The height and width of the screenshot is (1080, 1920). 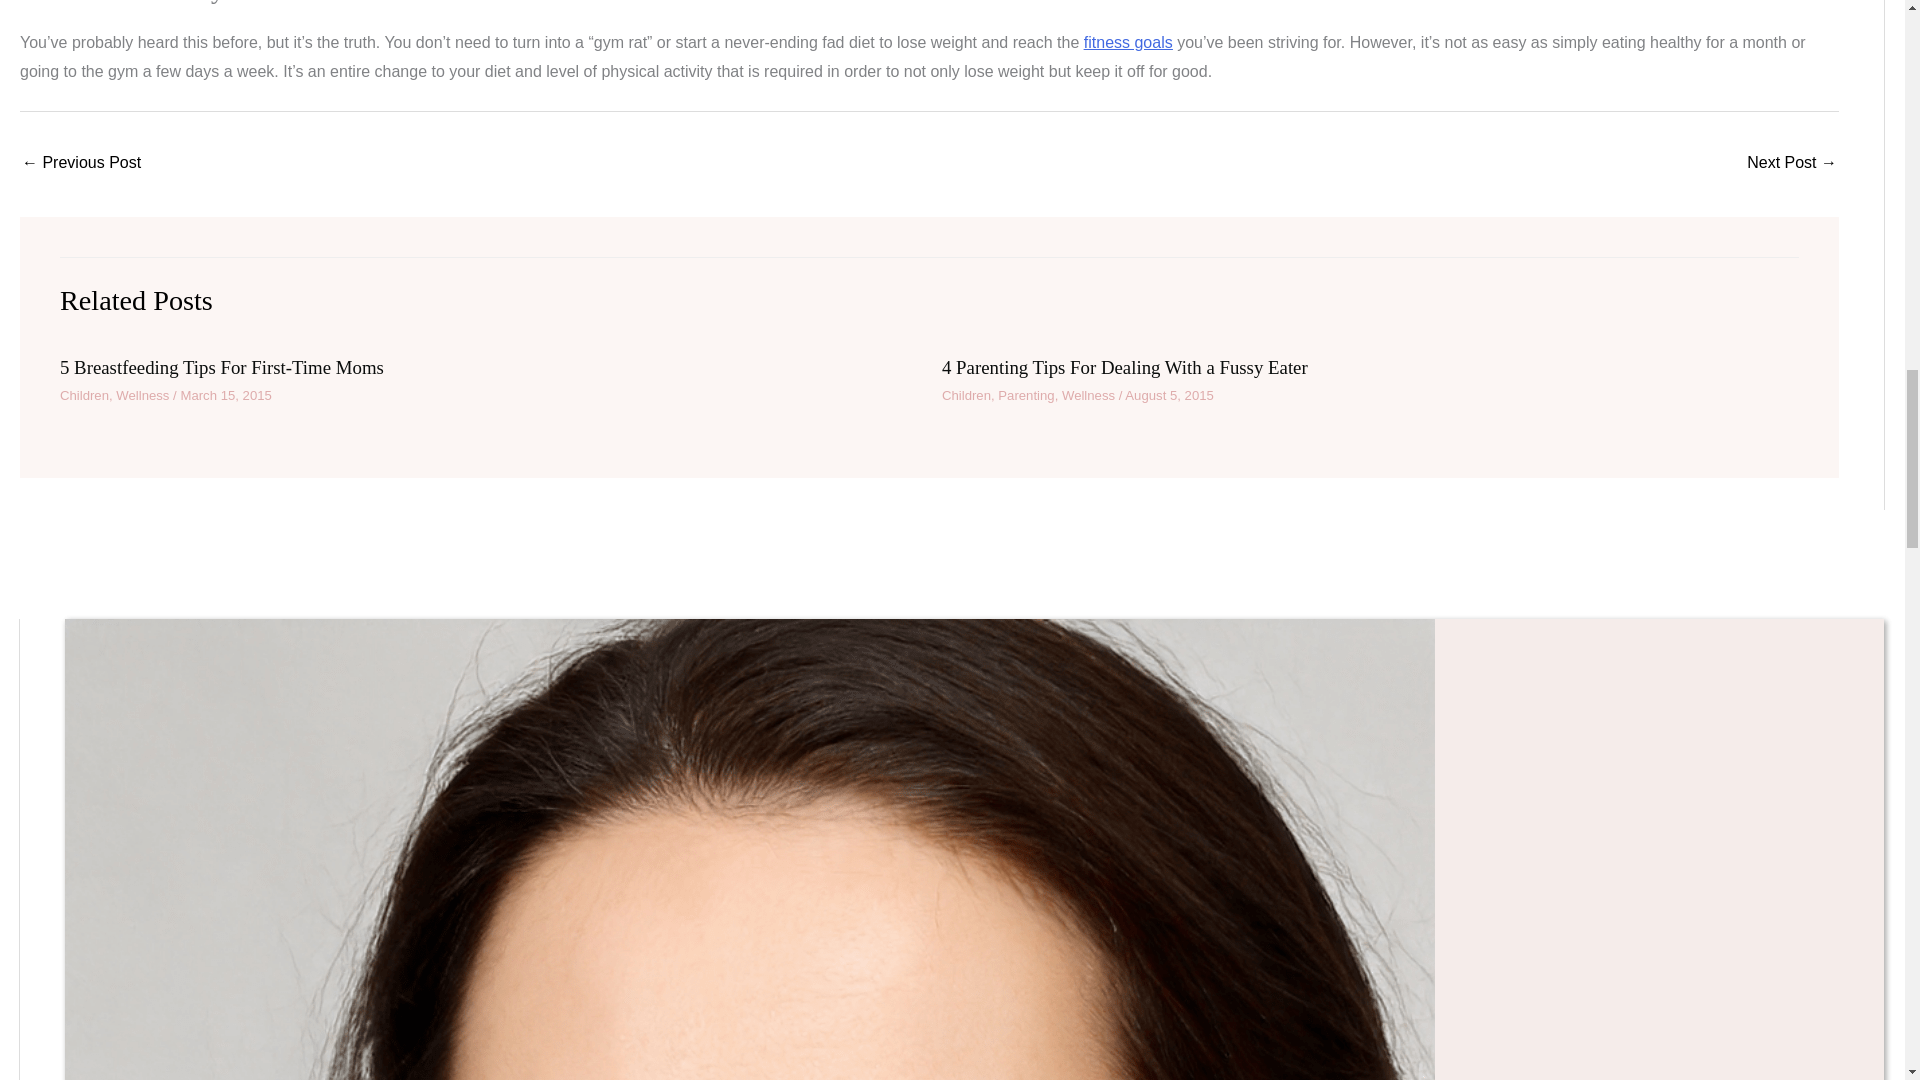 I want to click on Wellness, so click(x=1088, y=394).